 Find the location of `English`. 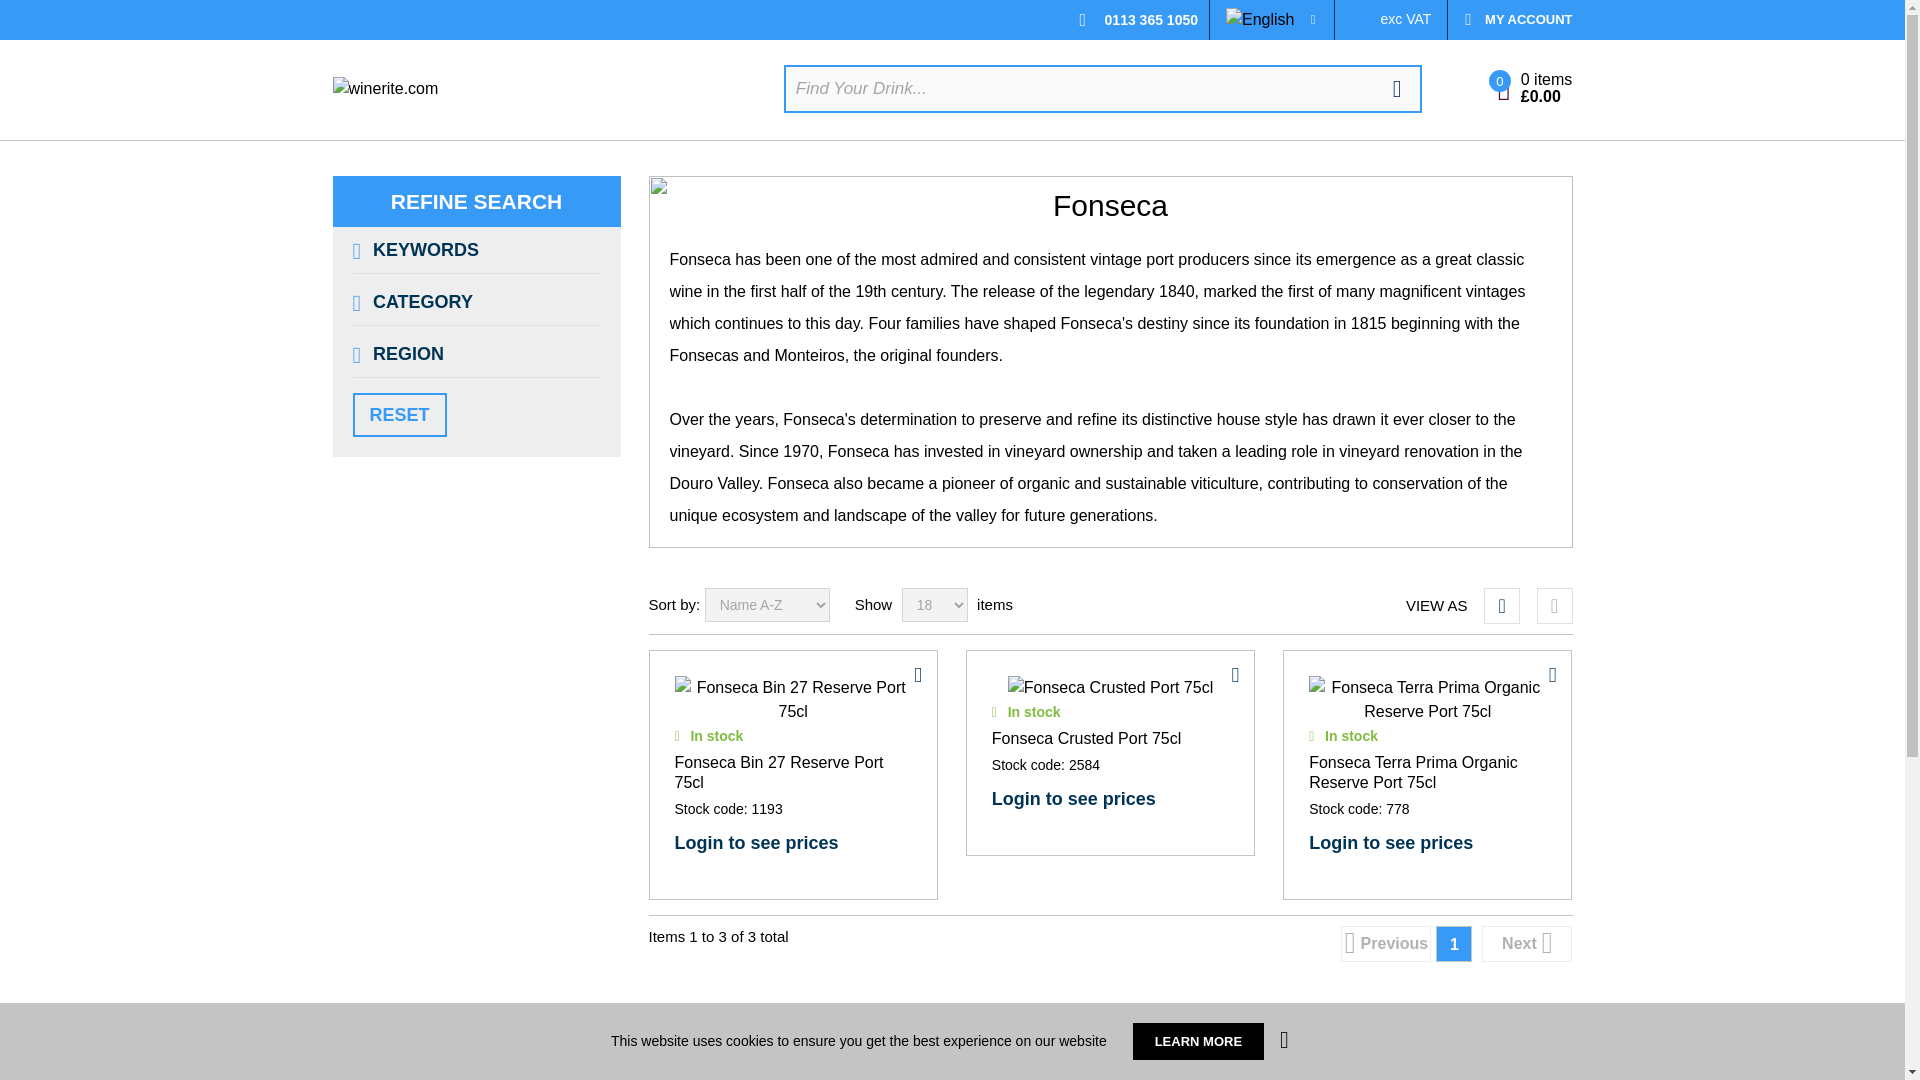

English is located at coordinates (1260, 20).